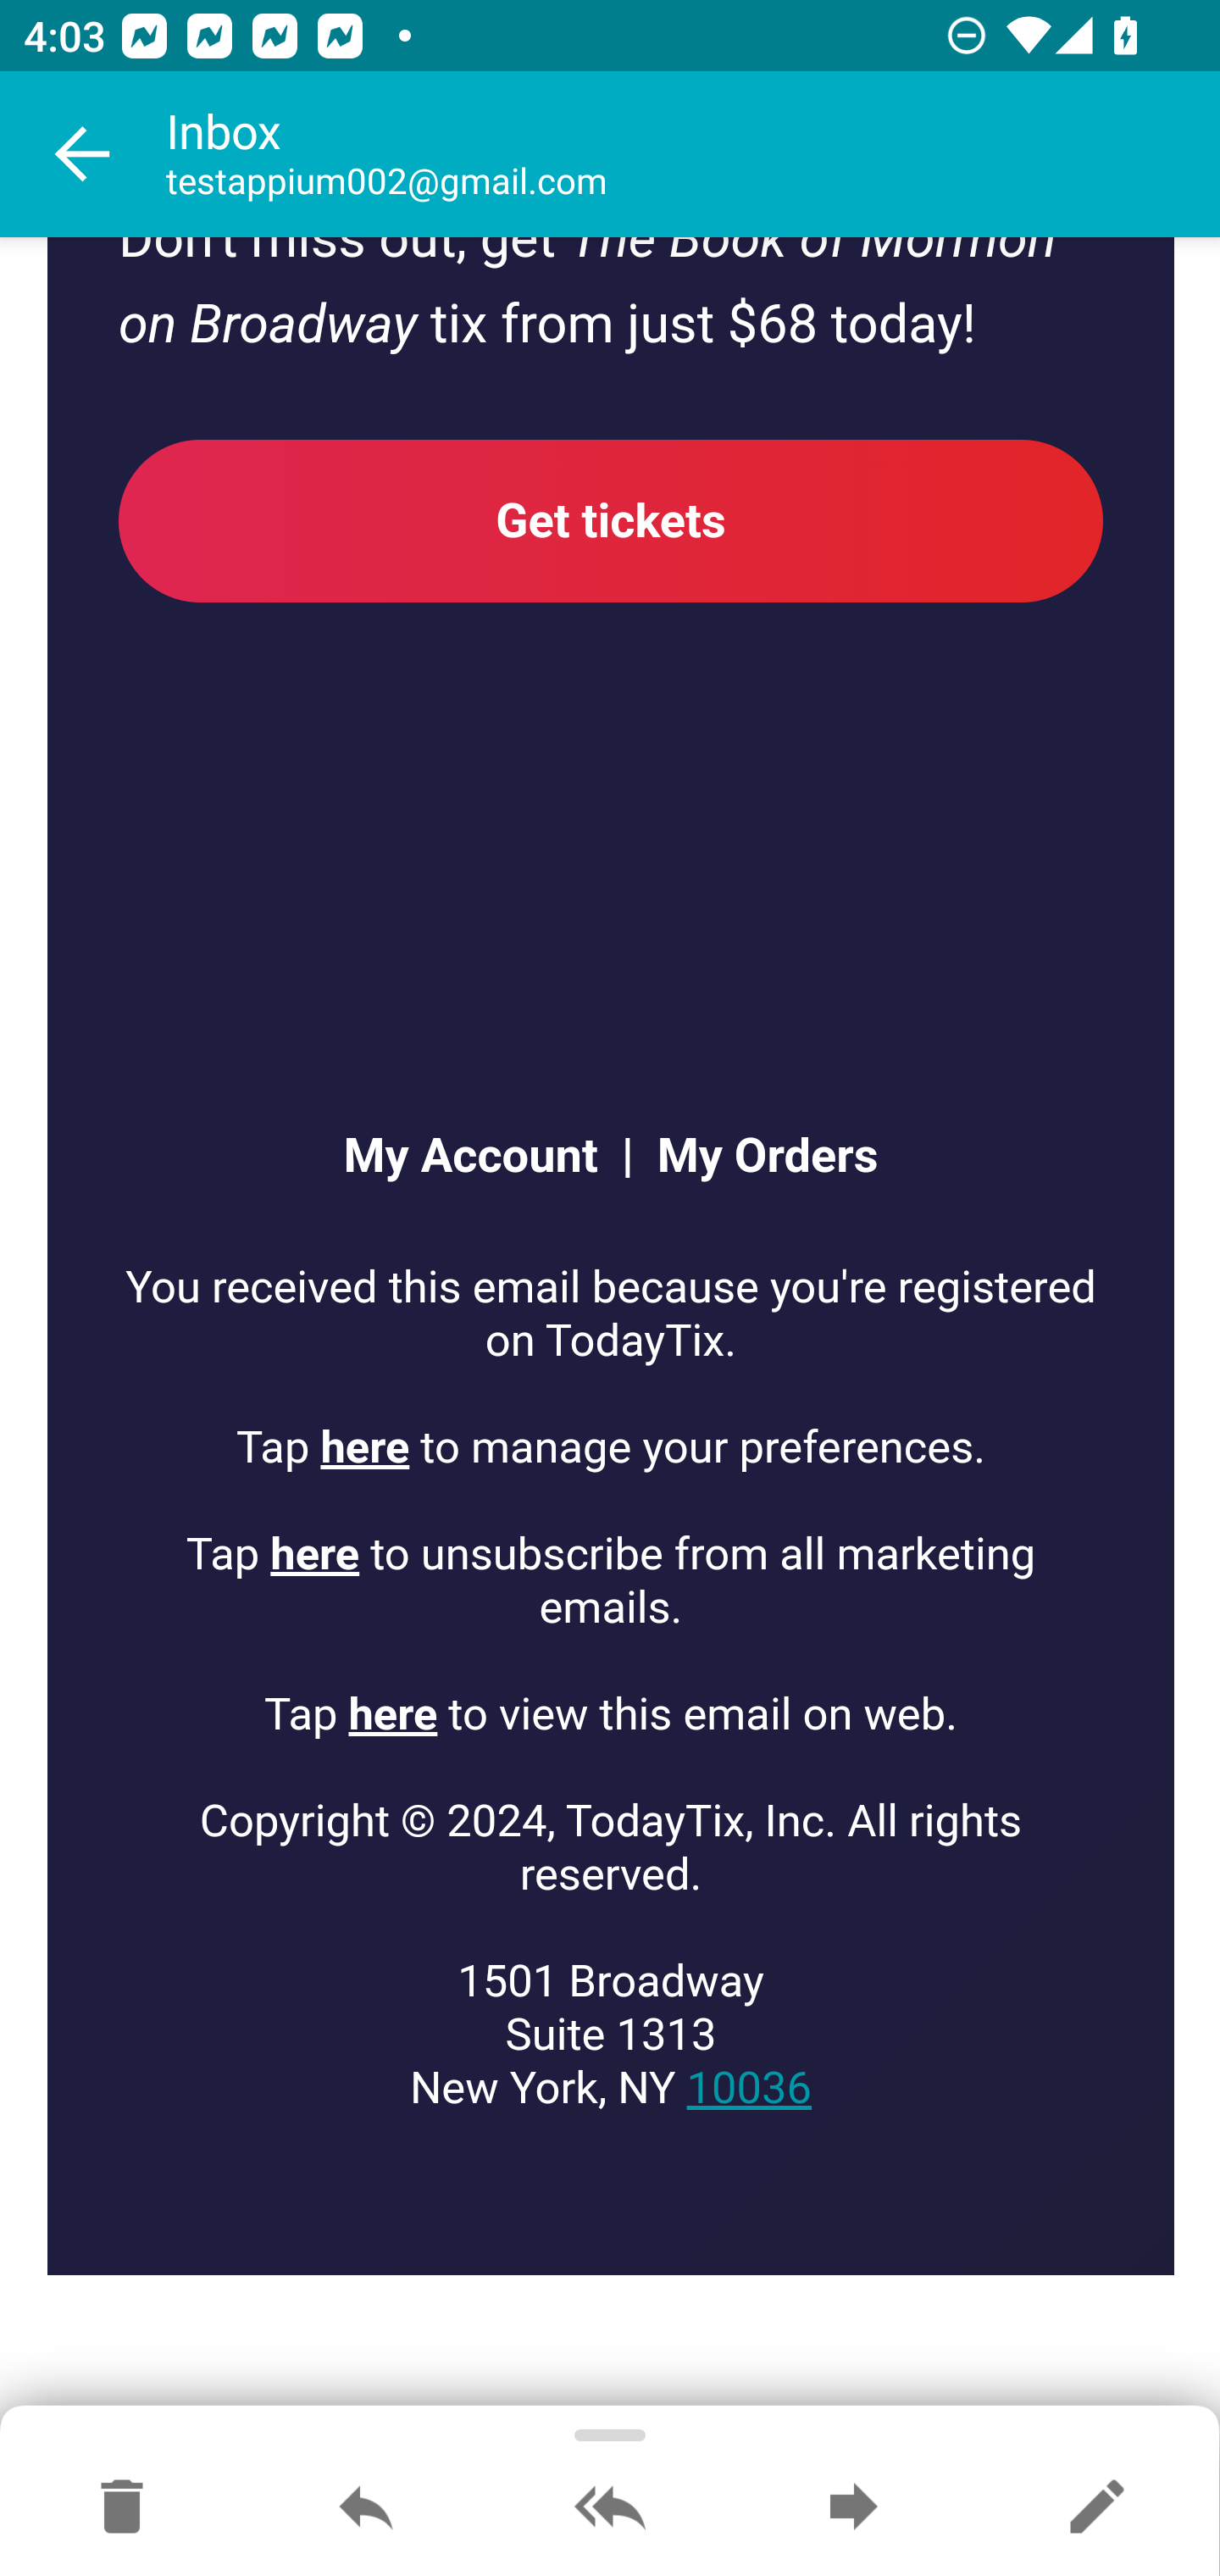 The width and height of the screenshot is (1220, 2576). Describe the element at coordinates (610, 2508) in the screenshot. I see `Reply all` at that location.